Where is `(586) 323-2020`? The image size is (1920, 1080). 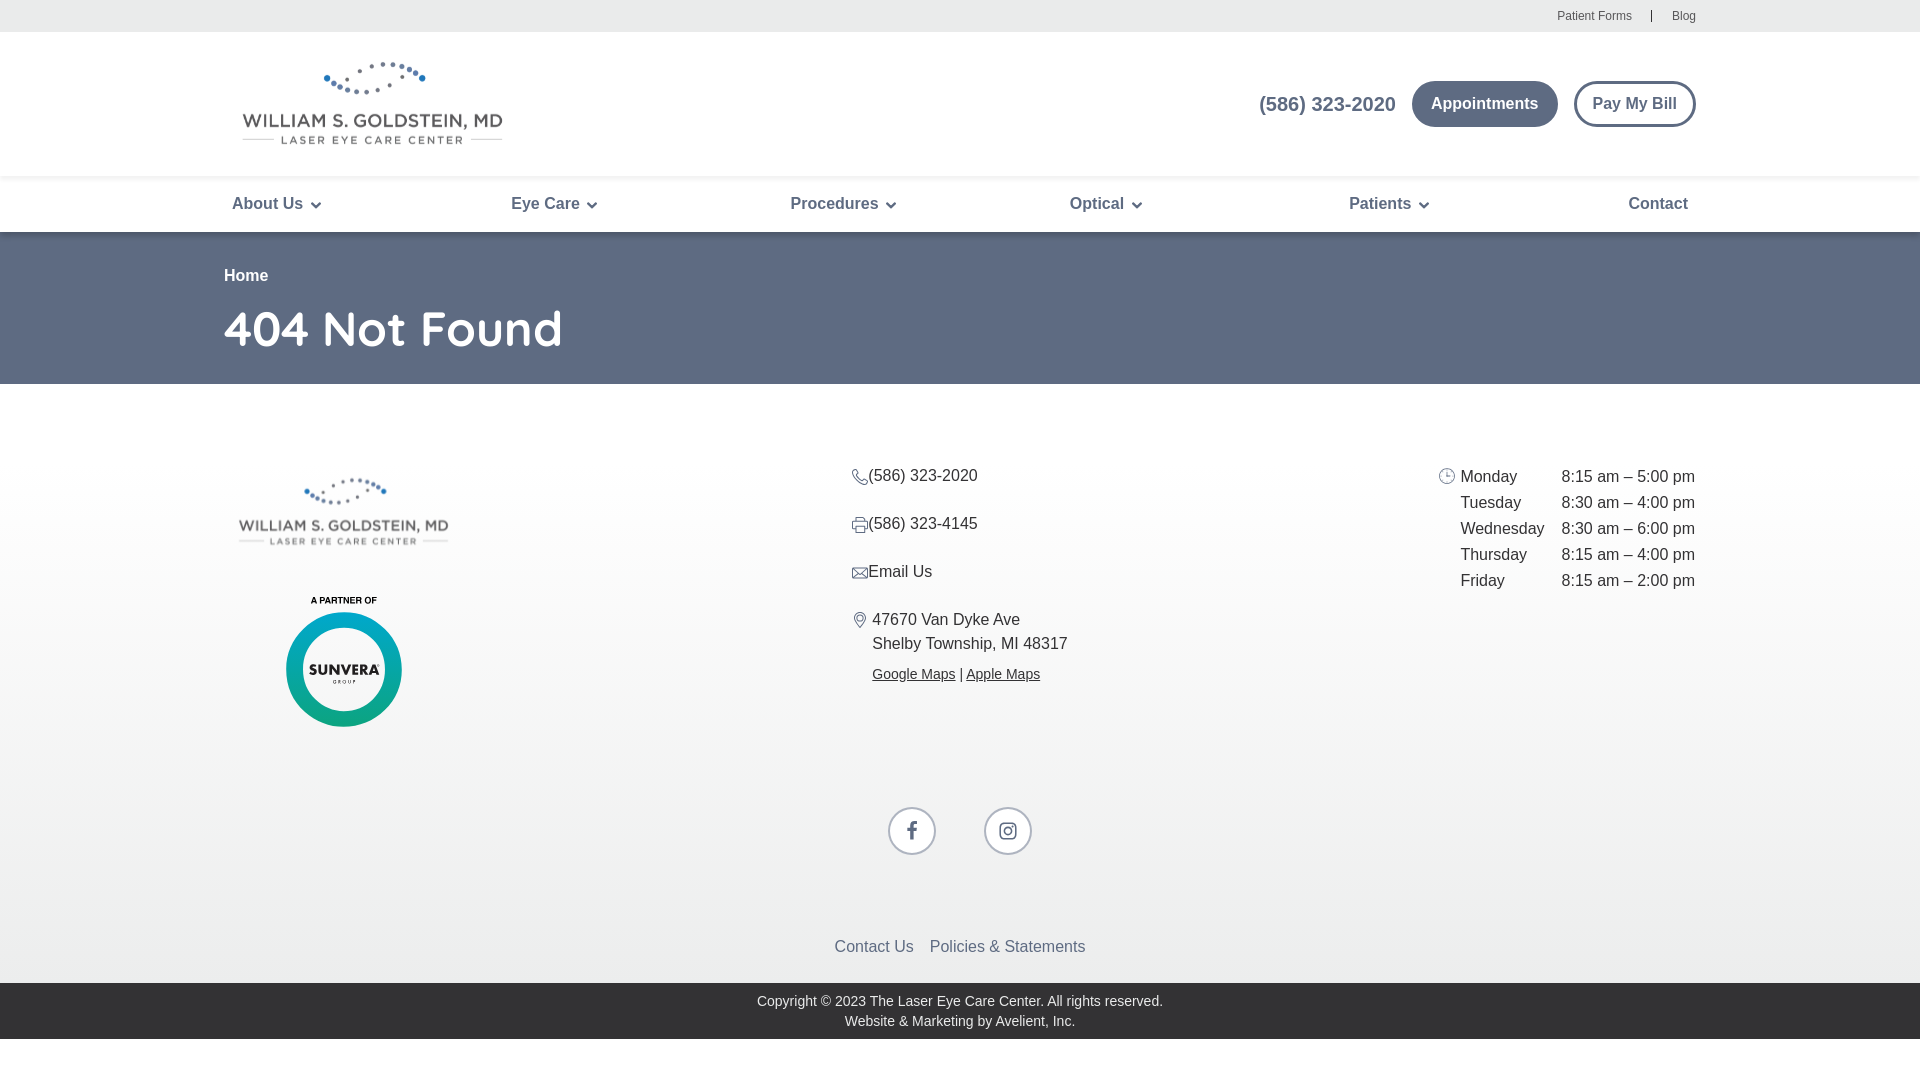 (586) 323-2020 is located at coordinates (922, 476).